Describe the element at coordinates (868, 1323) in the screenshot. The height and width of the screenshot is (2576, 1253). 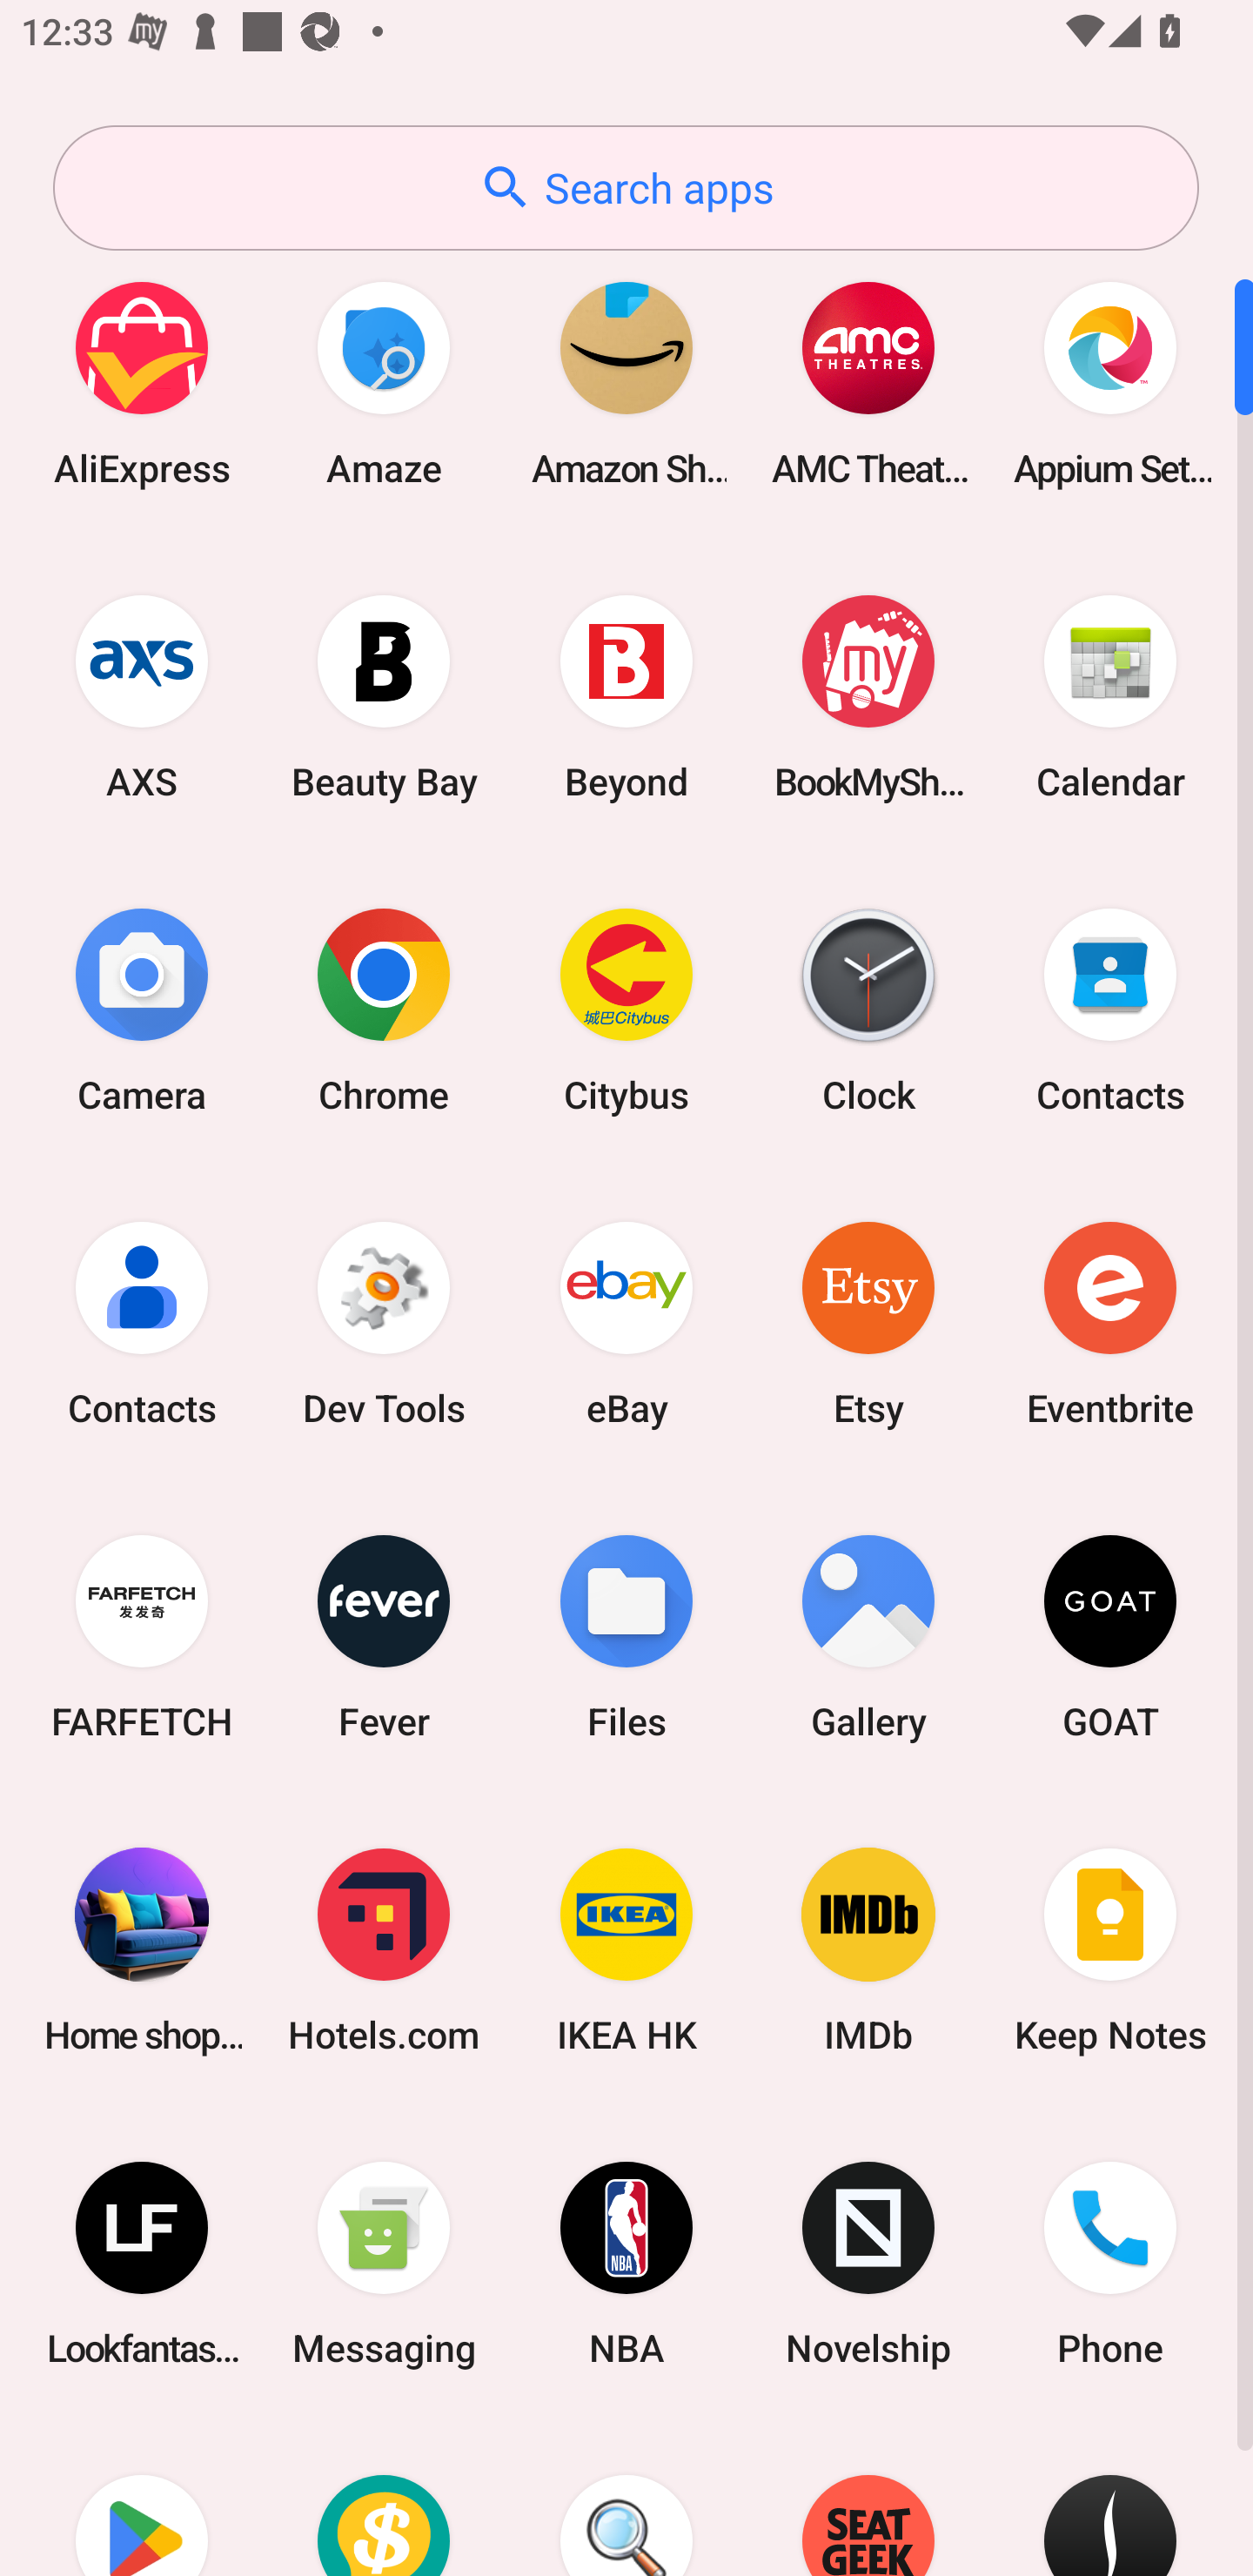
I see `Etsy` at that location.